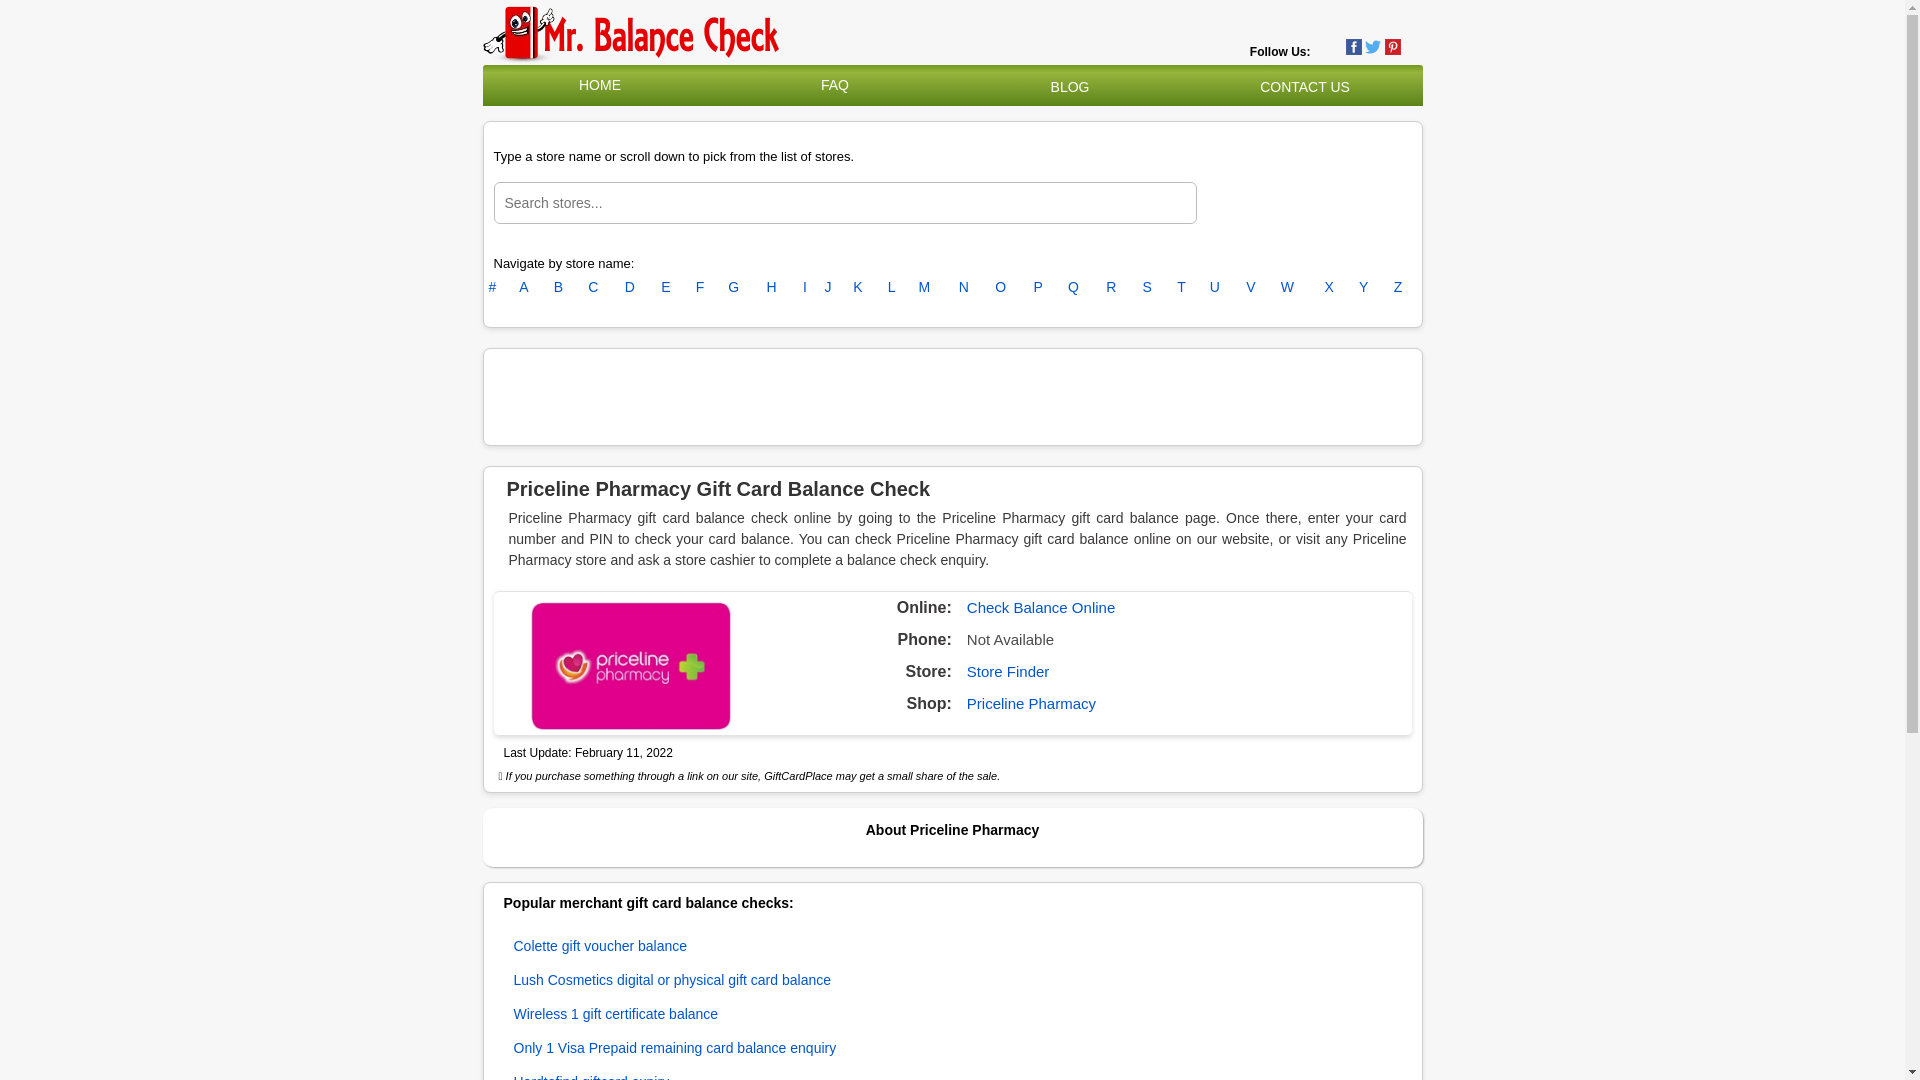 The image size is (1920, 1080). Describe the element at coordinates (734, 287) in the screenshot. I see `G` at that location.